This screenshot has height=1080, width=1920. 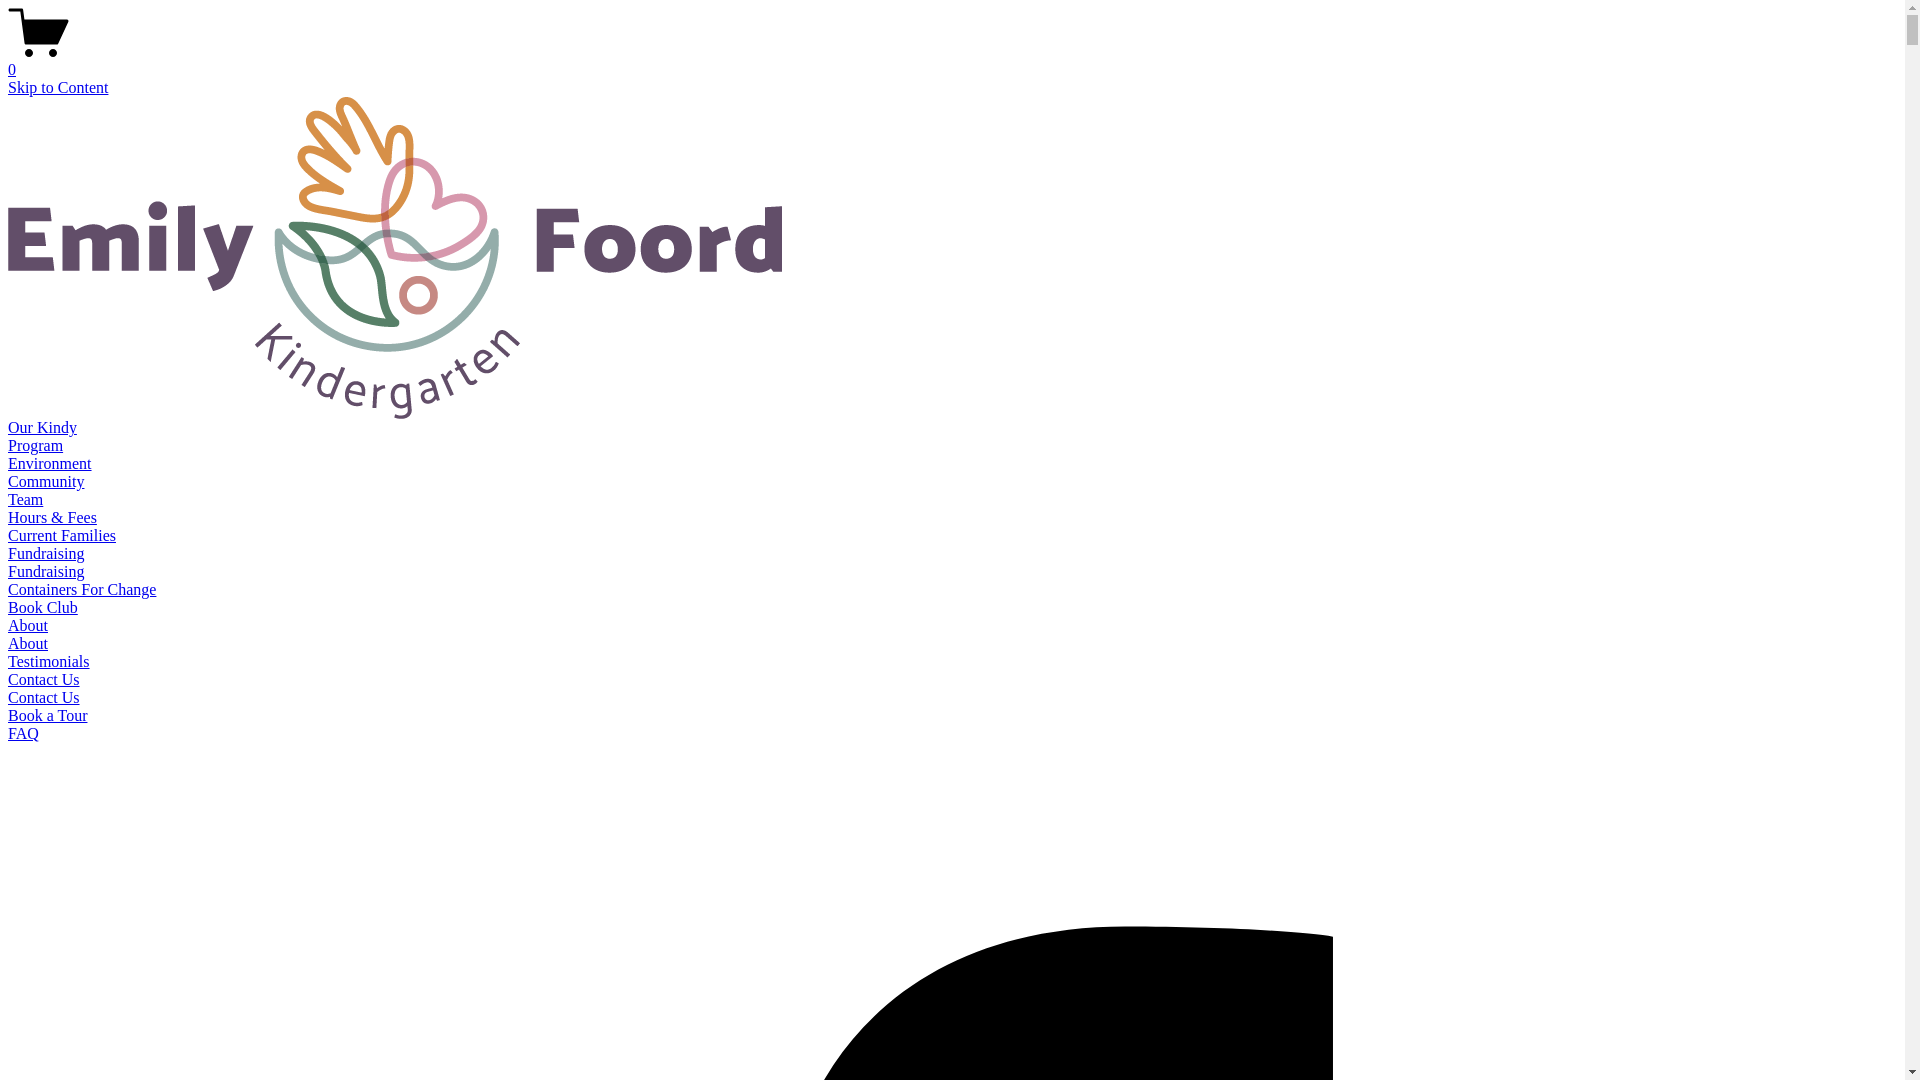 I want to click on Our Kindy, so click(x=42, y=428).